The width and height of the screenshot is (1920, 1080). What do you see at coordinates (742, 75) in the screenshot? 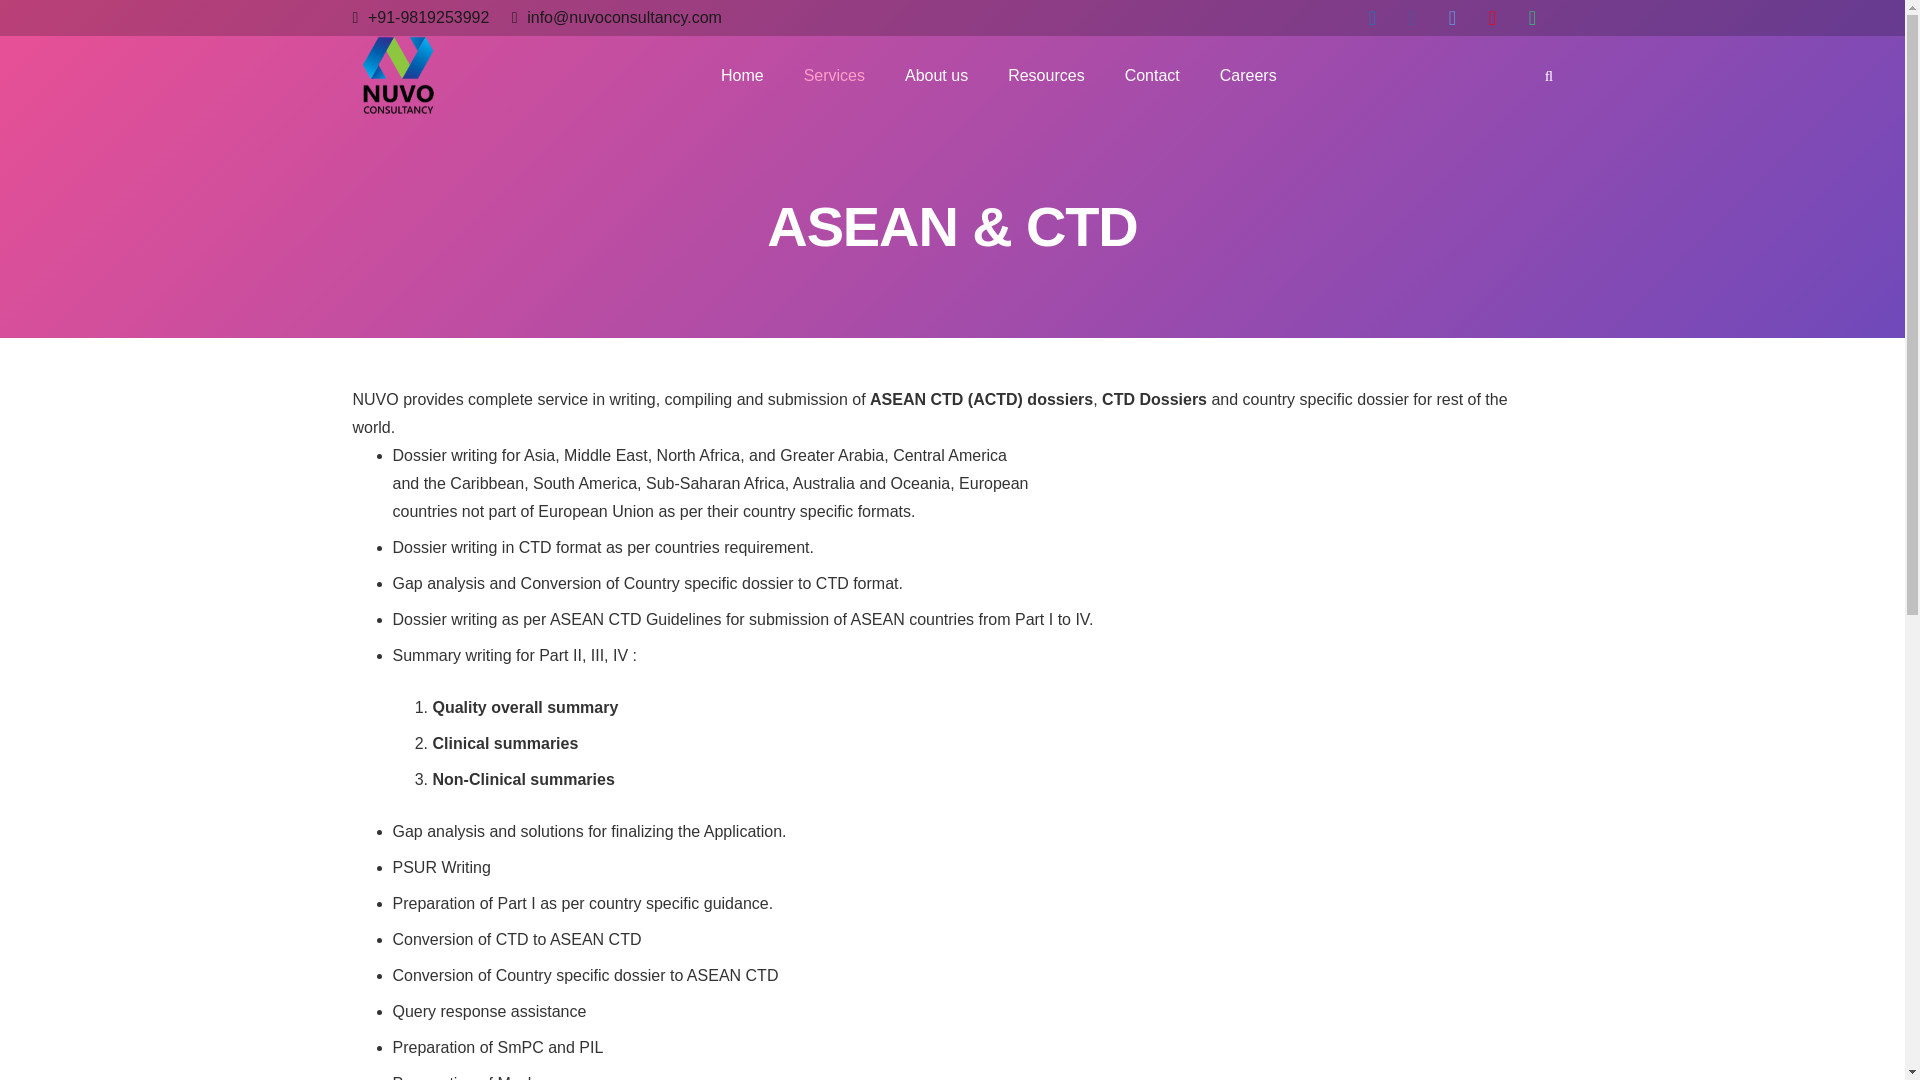
I see `Home` at bounding box center [742, 75].